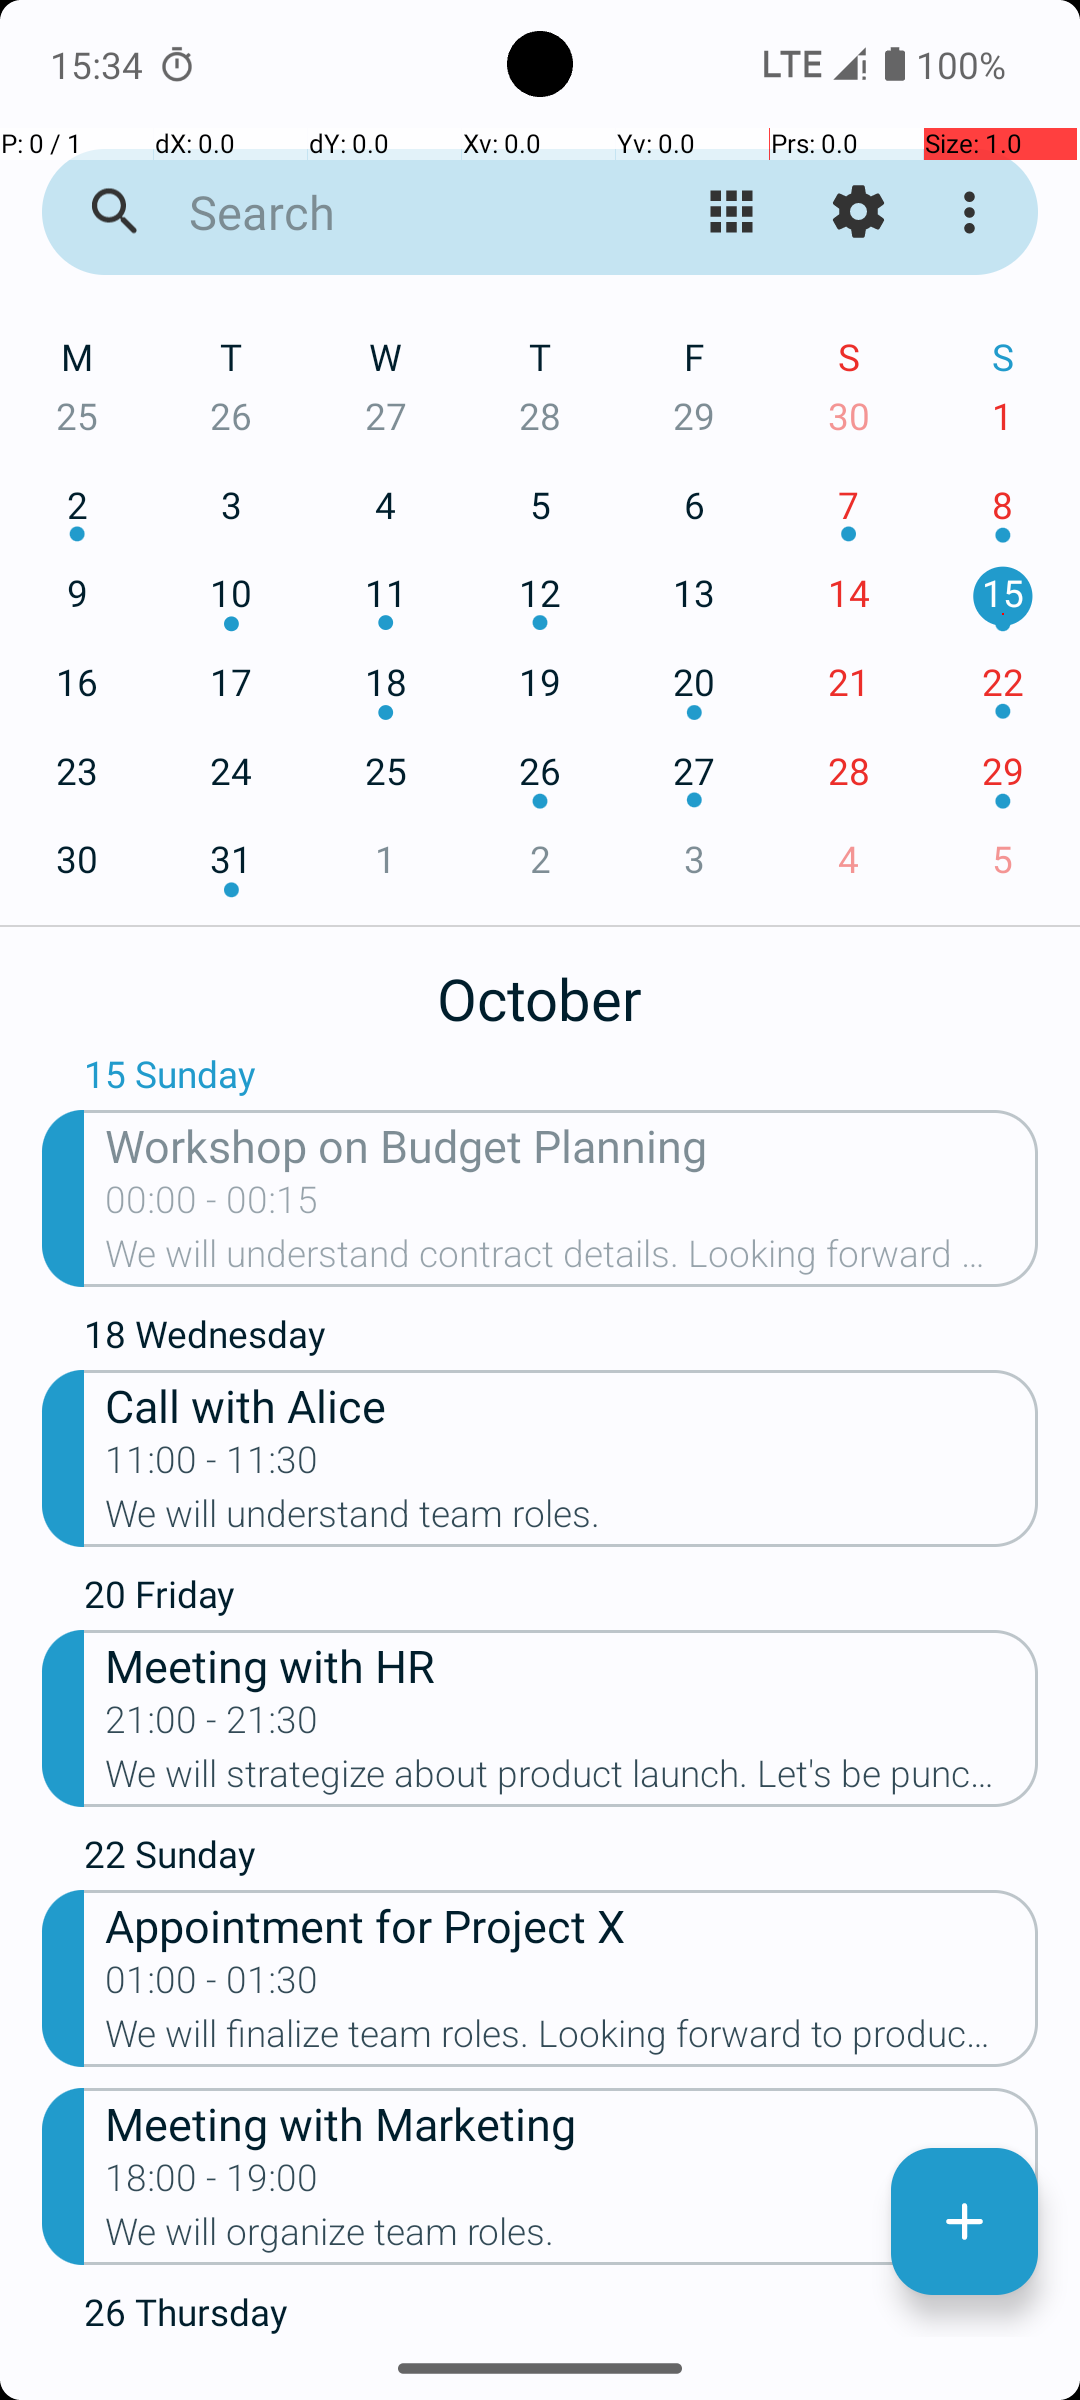 The image size is (1080, 2400). What do you see at coordinates (212, 1726) in the screenshot?
I see `21:00 - 21:30` at bounding box center [212, 1726].